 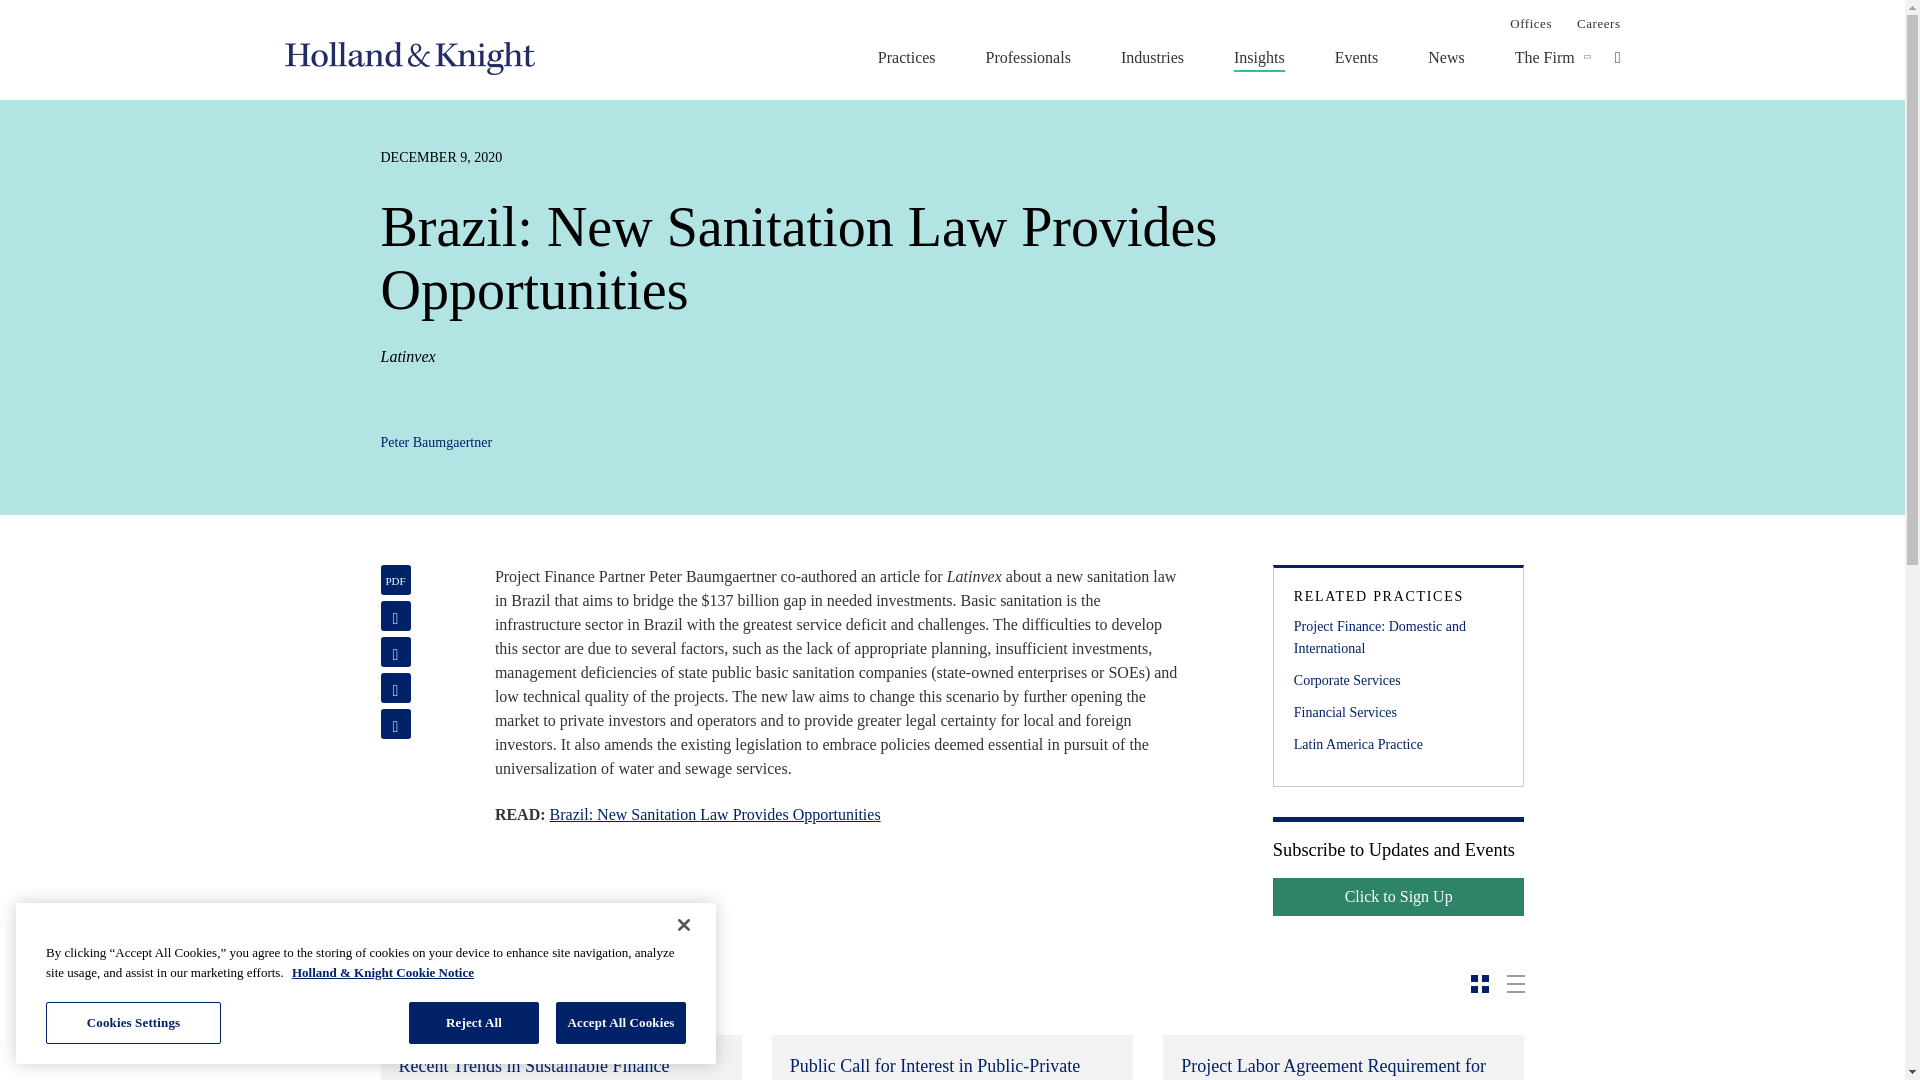 I want to click on The Firm, so click(x=1544, y=57).